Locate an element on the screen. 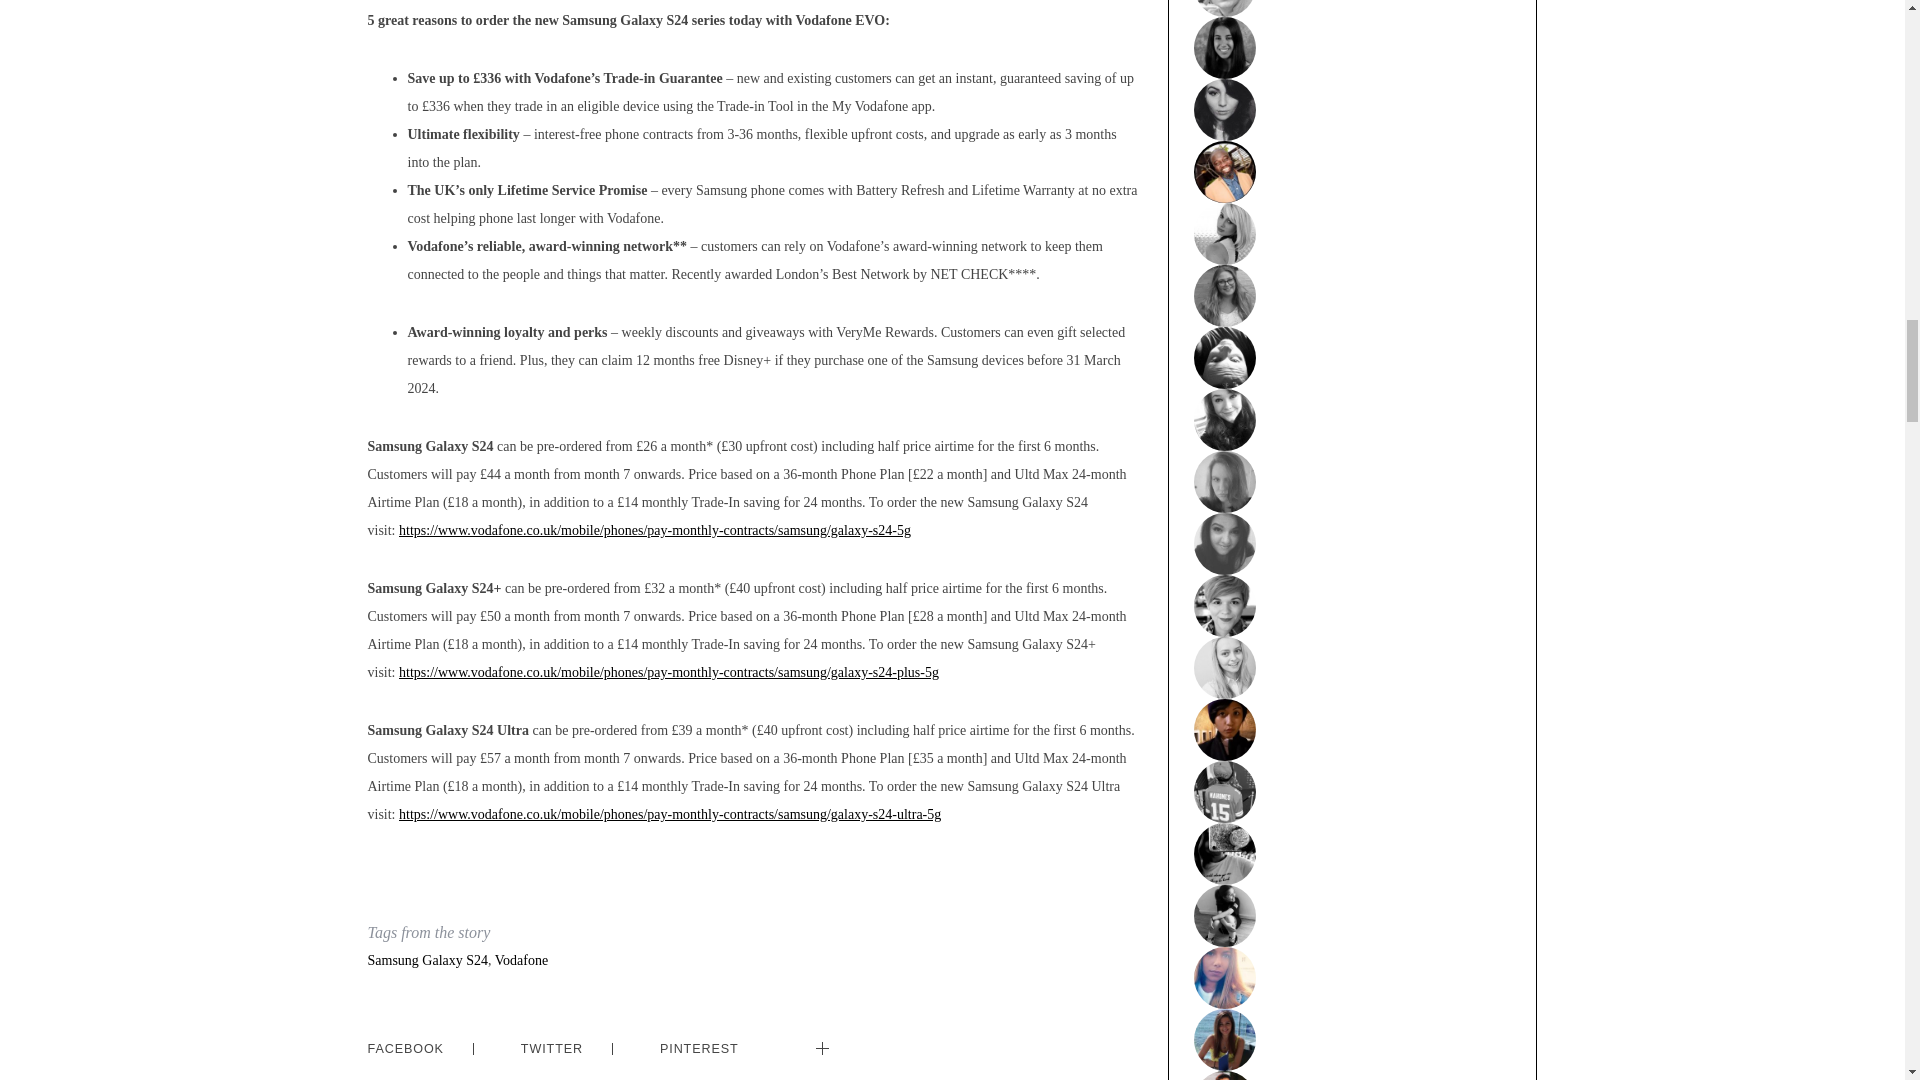 The image size is (1920, 1080). PINTEREST is located at coordinates (700, 1048).